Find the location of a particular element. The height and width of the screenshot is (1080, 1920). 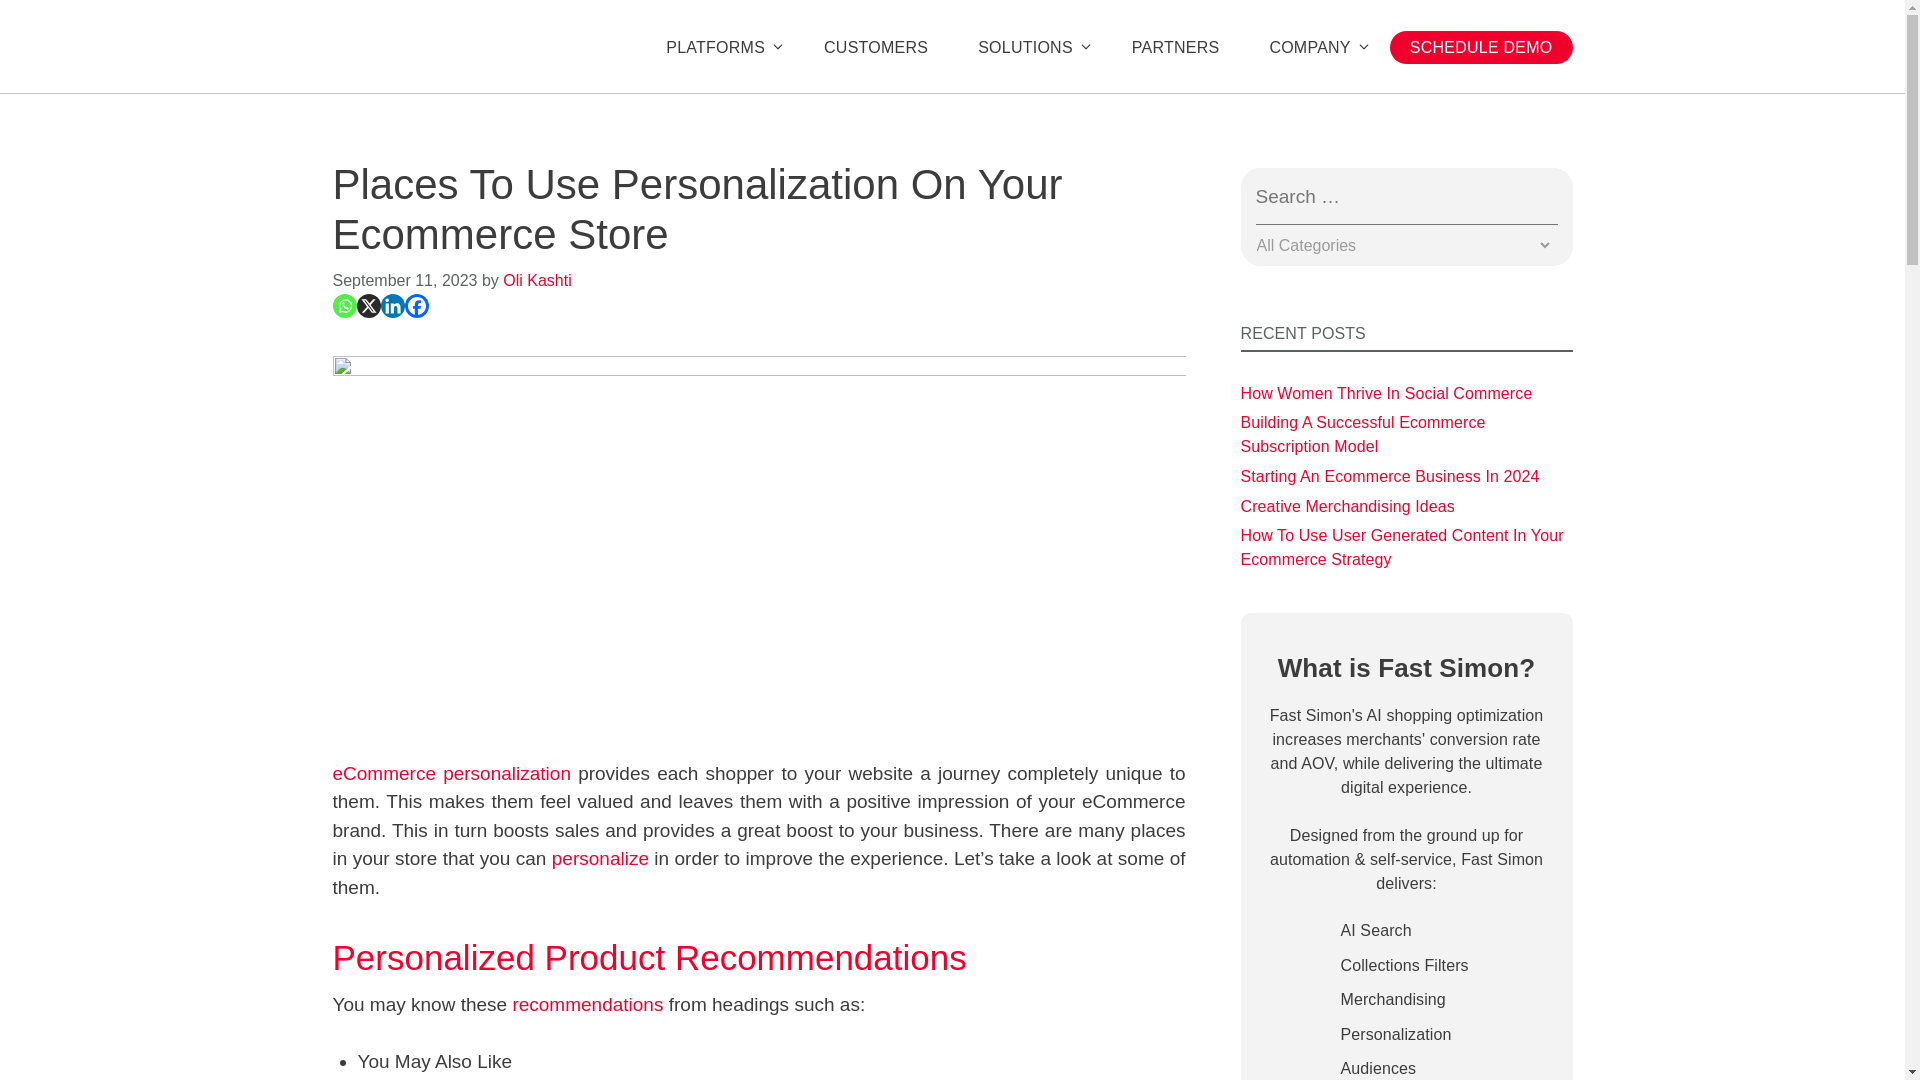

Whatsapp is located at coordinates (344, 305).